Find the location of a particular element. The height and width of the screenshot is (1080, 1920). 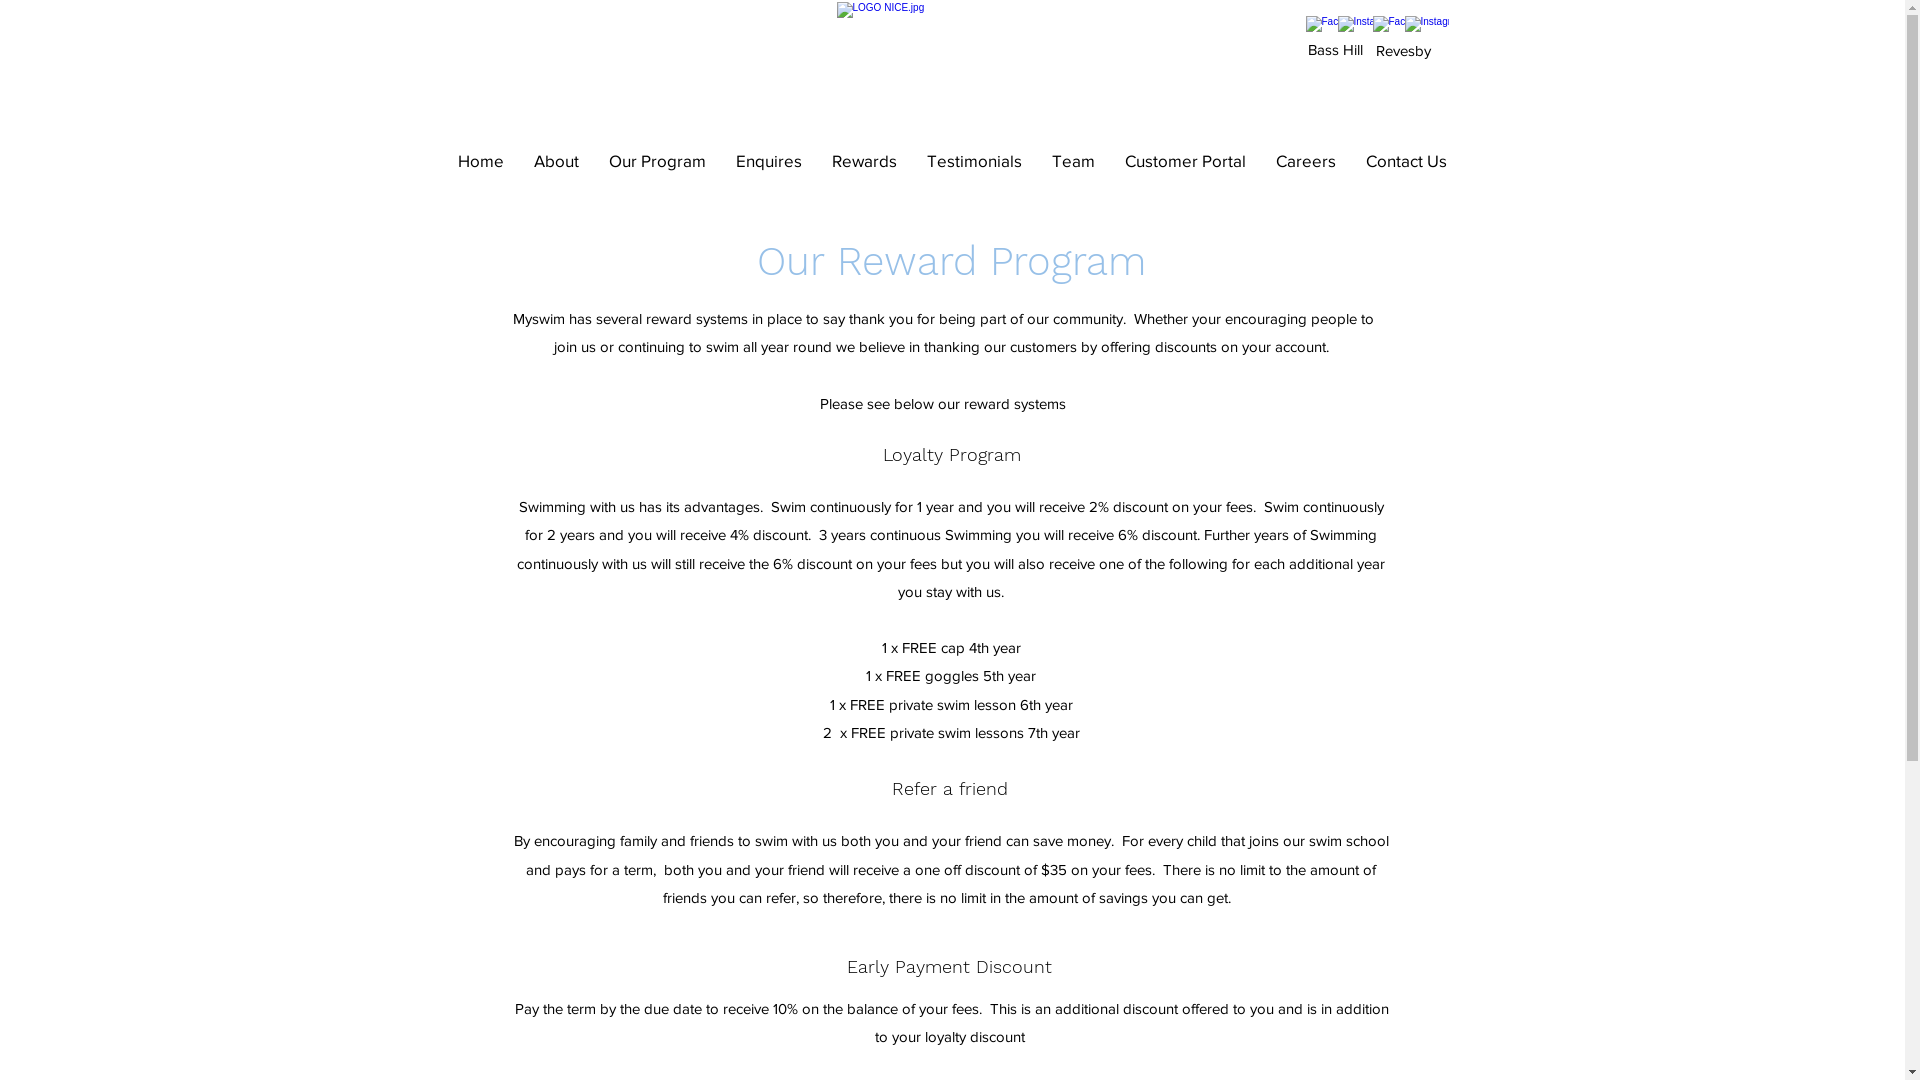

Customer Portal is located at coordinates (1186, 160).